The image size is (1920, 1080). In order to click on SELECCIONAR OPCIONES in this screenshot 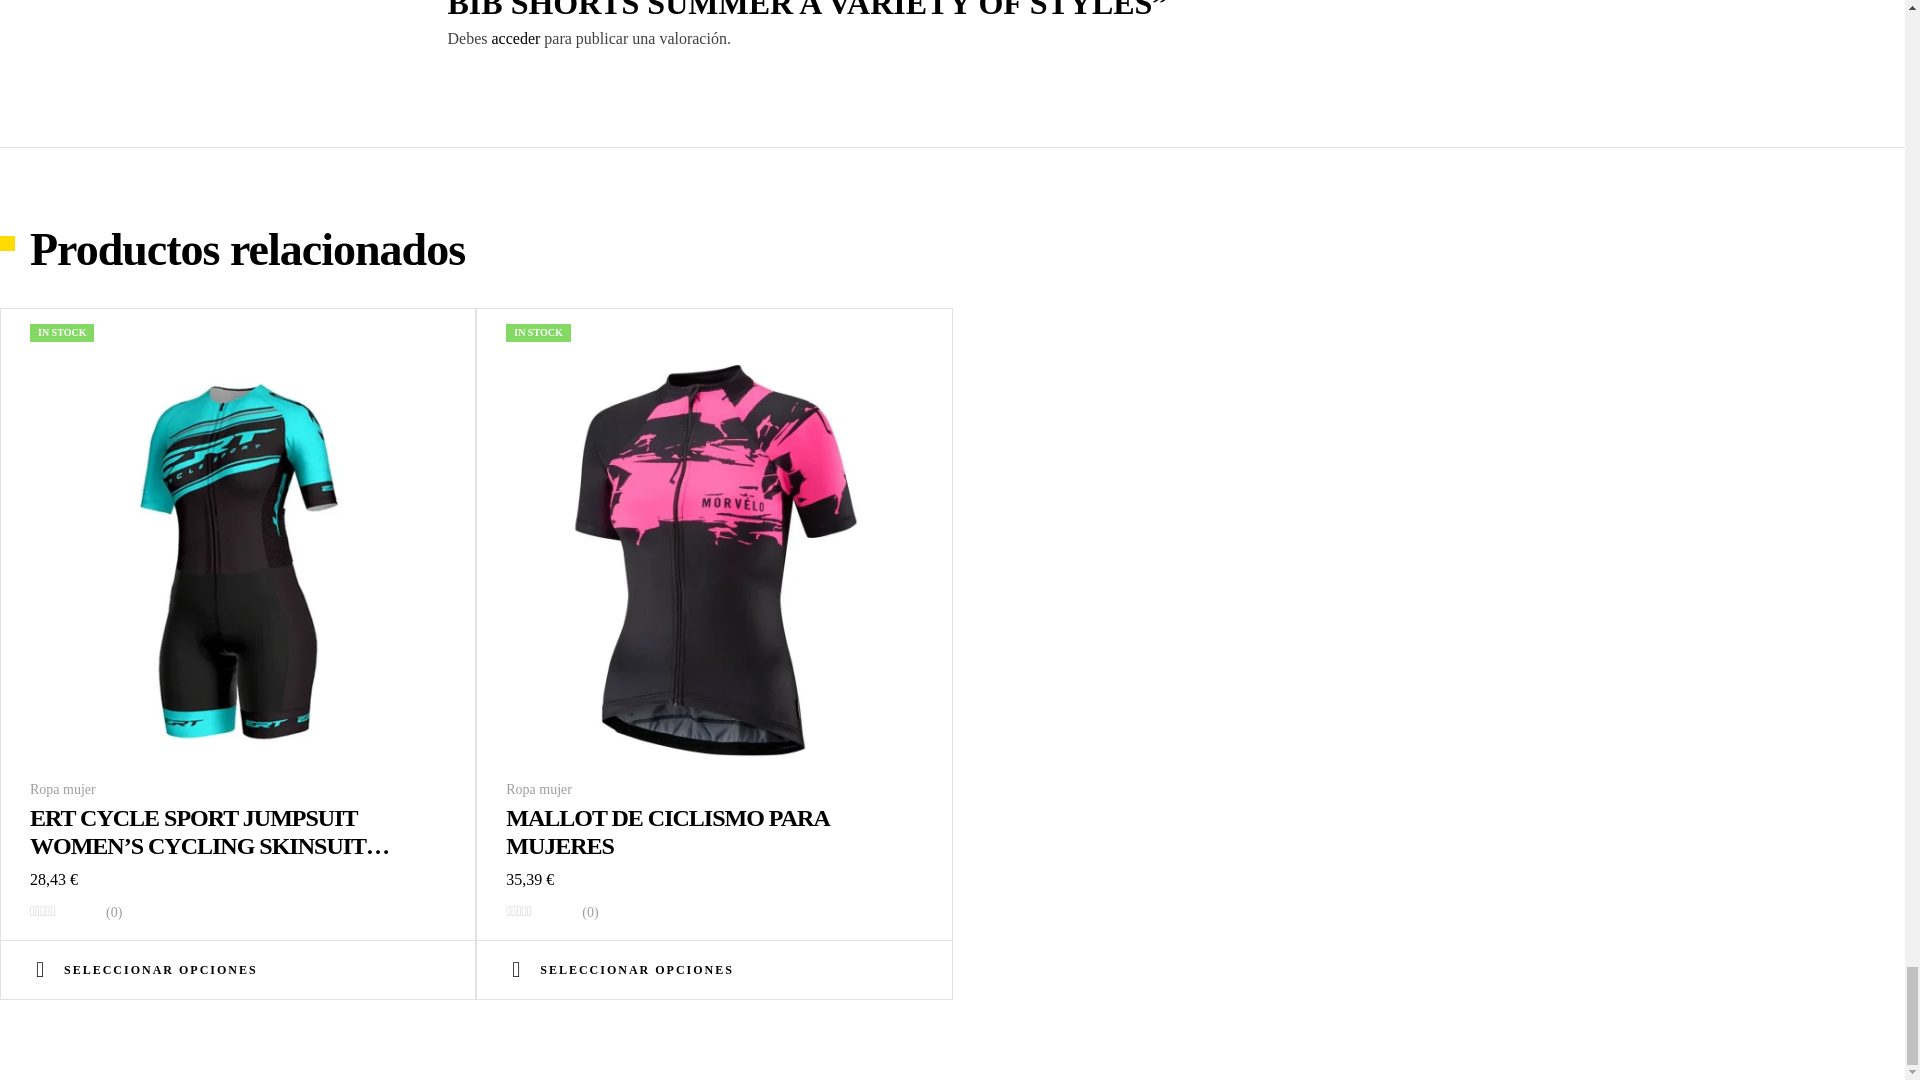, I will do `click(620, 969)`.